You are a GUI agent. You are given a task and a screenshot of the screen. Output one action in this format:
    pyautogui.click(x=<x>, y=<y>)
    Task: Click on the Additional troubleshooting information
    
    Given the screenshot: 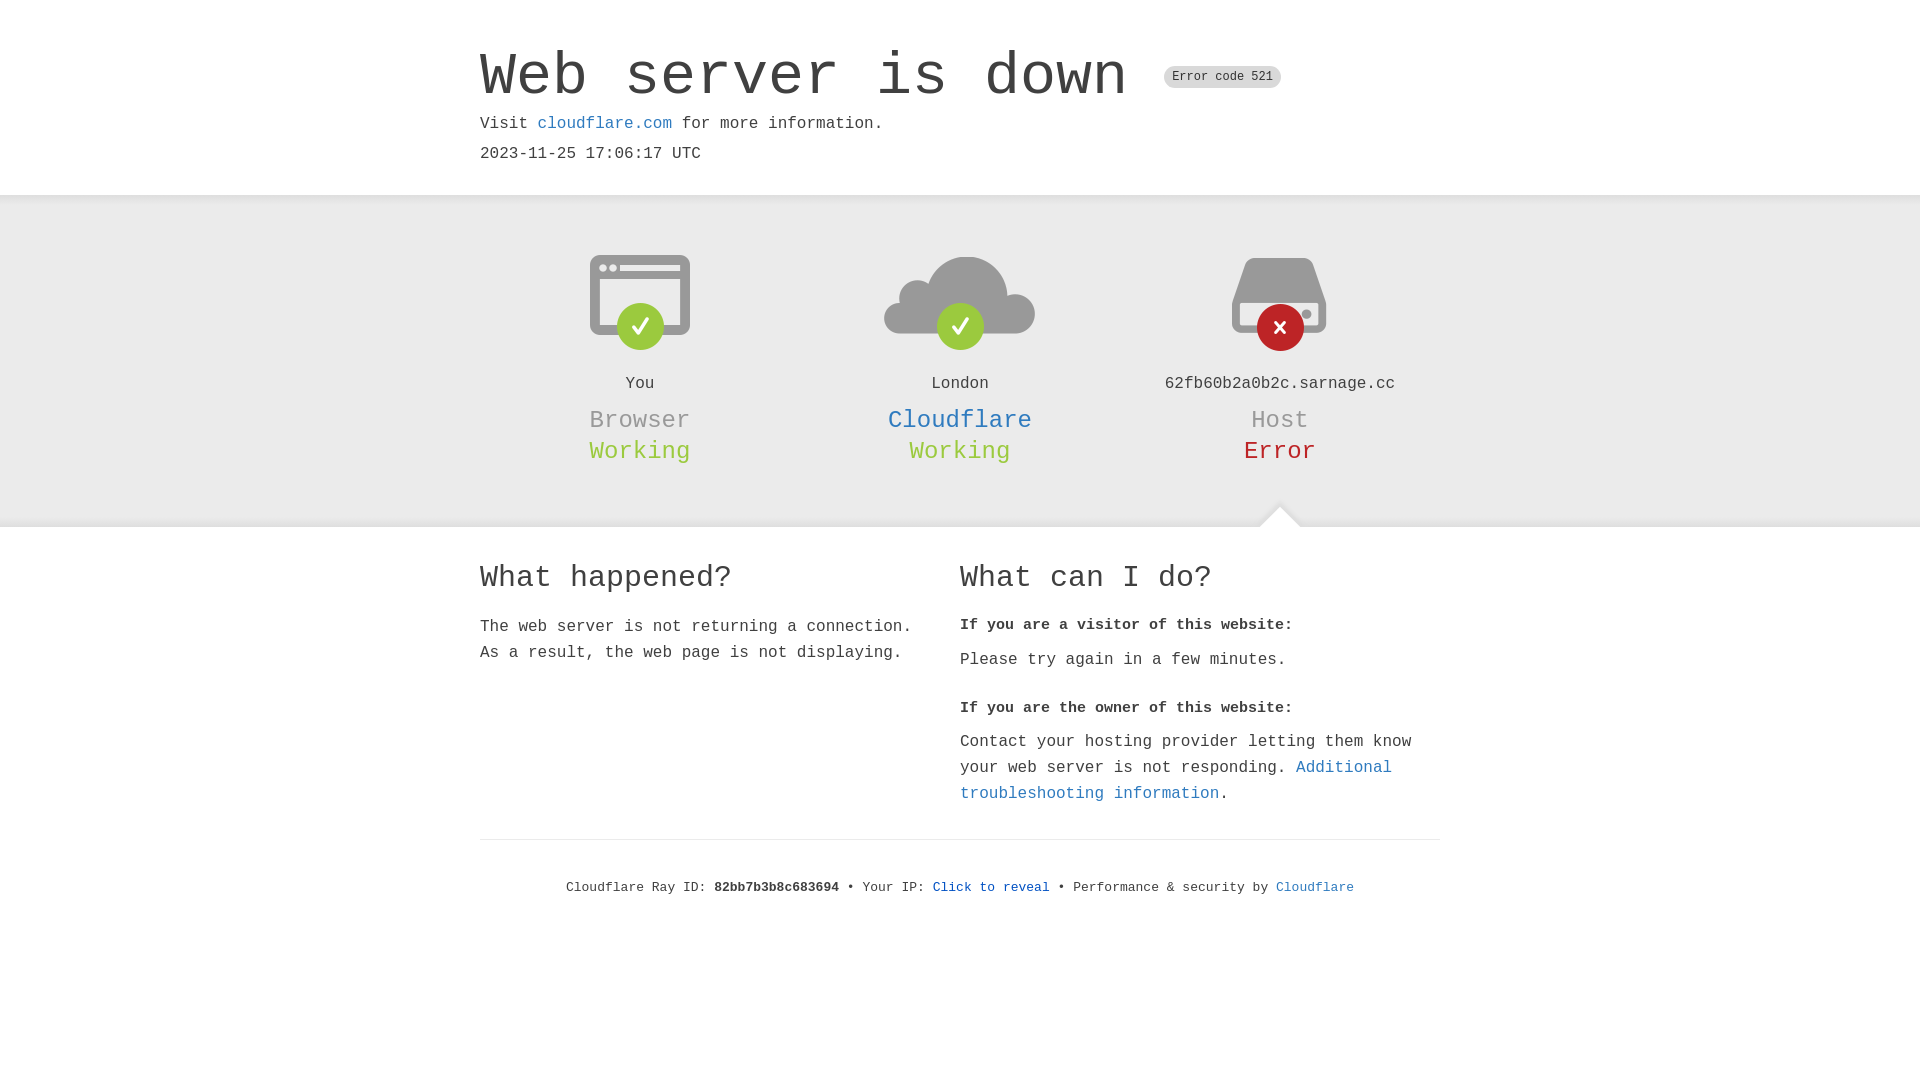 What is the action you would take?
    pyautogui.click(x=1176, y=780)
    